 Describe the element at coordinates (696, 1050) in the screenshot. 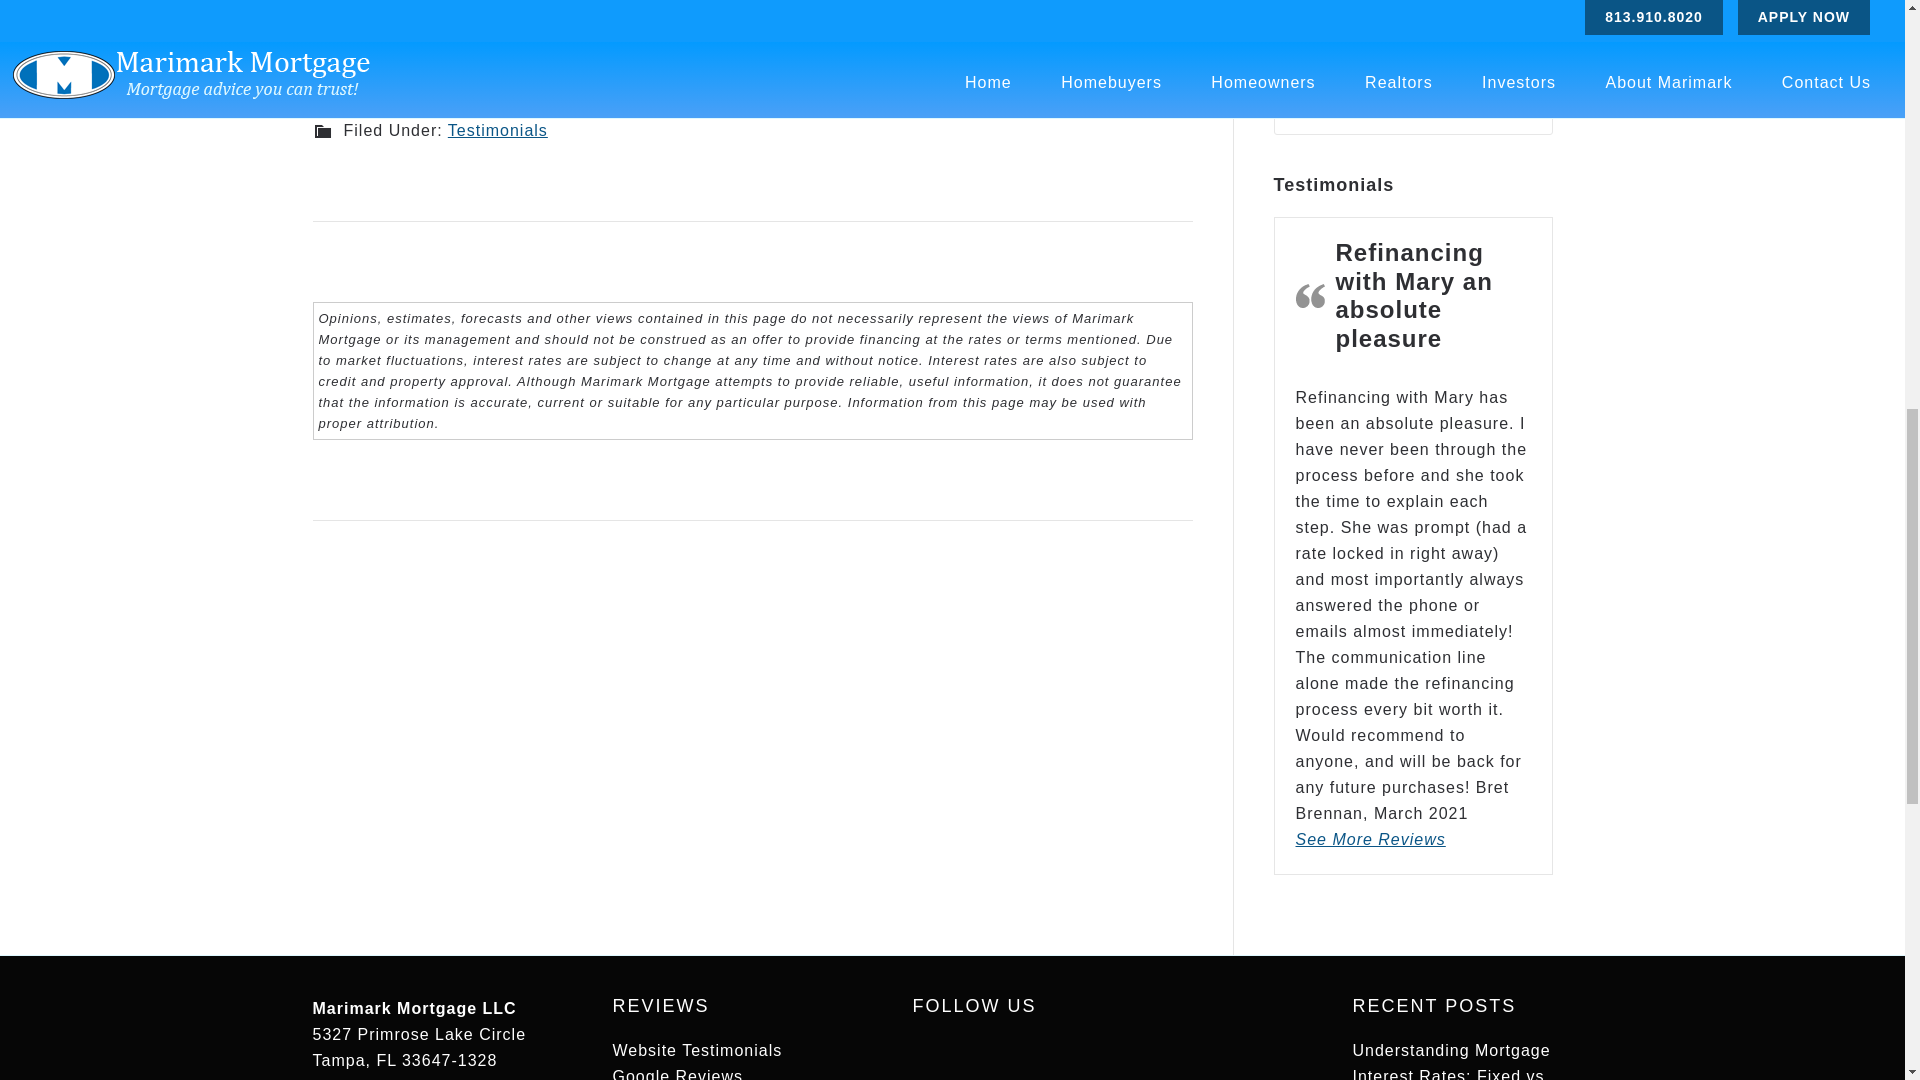

I see `Website Testimonials` at that location.